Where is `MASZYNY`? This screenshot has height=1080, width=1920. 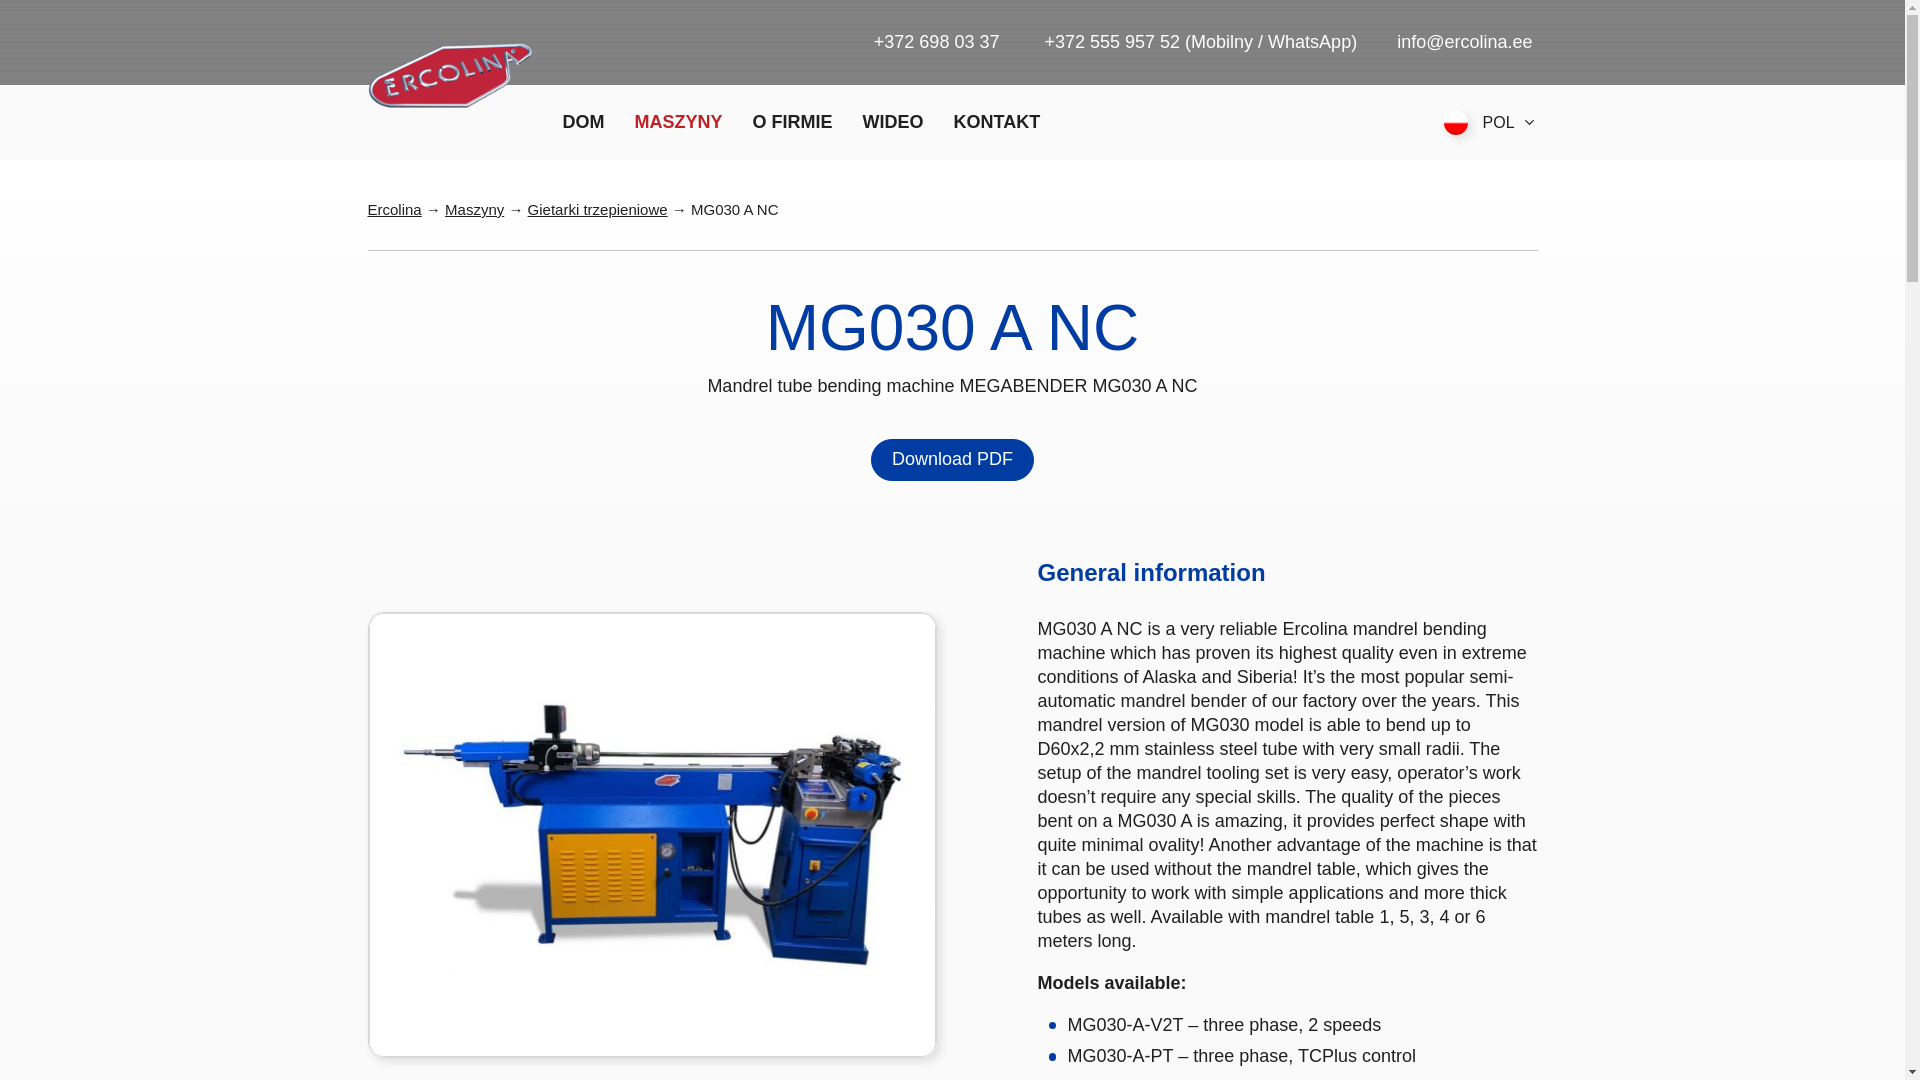 MASZYNY is located at coordinates (679, 122).